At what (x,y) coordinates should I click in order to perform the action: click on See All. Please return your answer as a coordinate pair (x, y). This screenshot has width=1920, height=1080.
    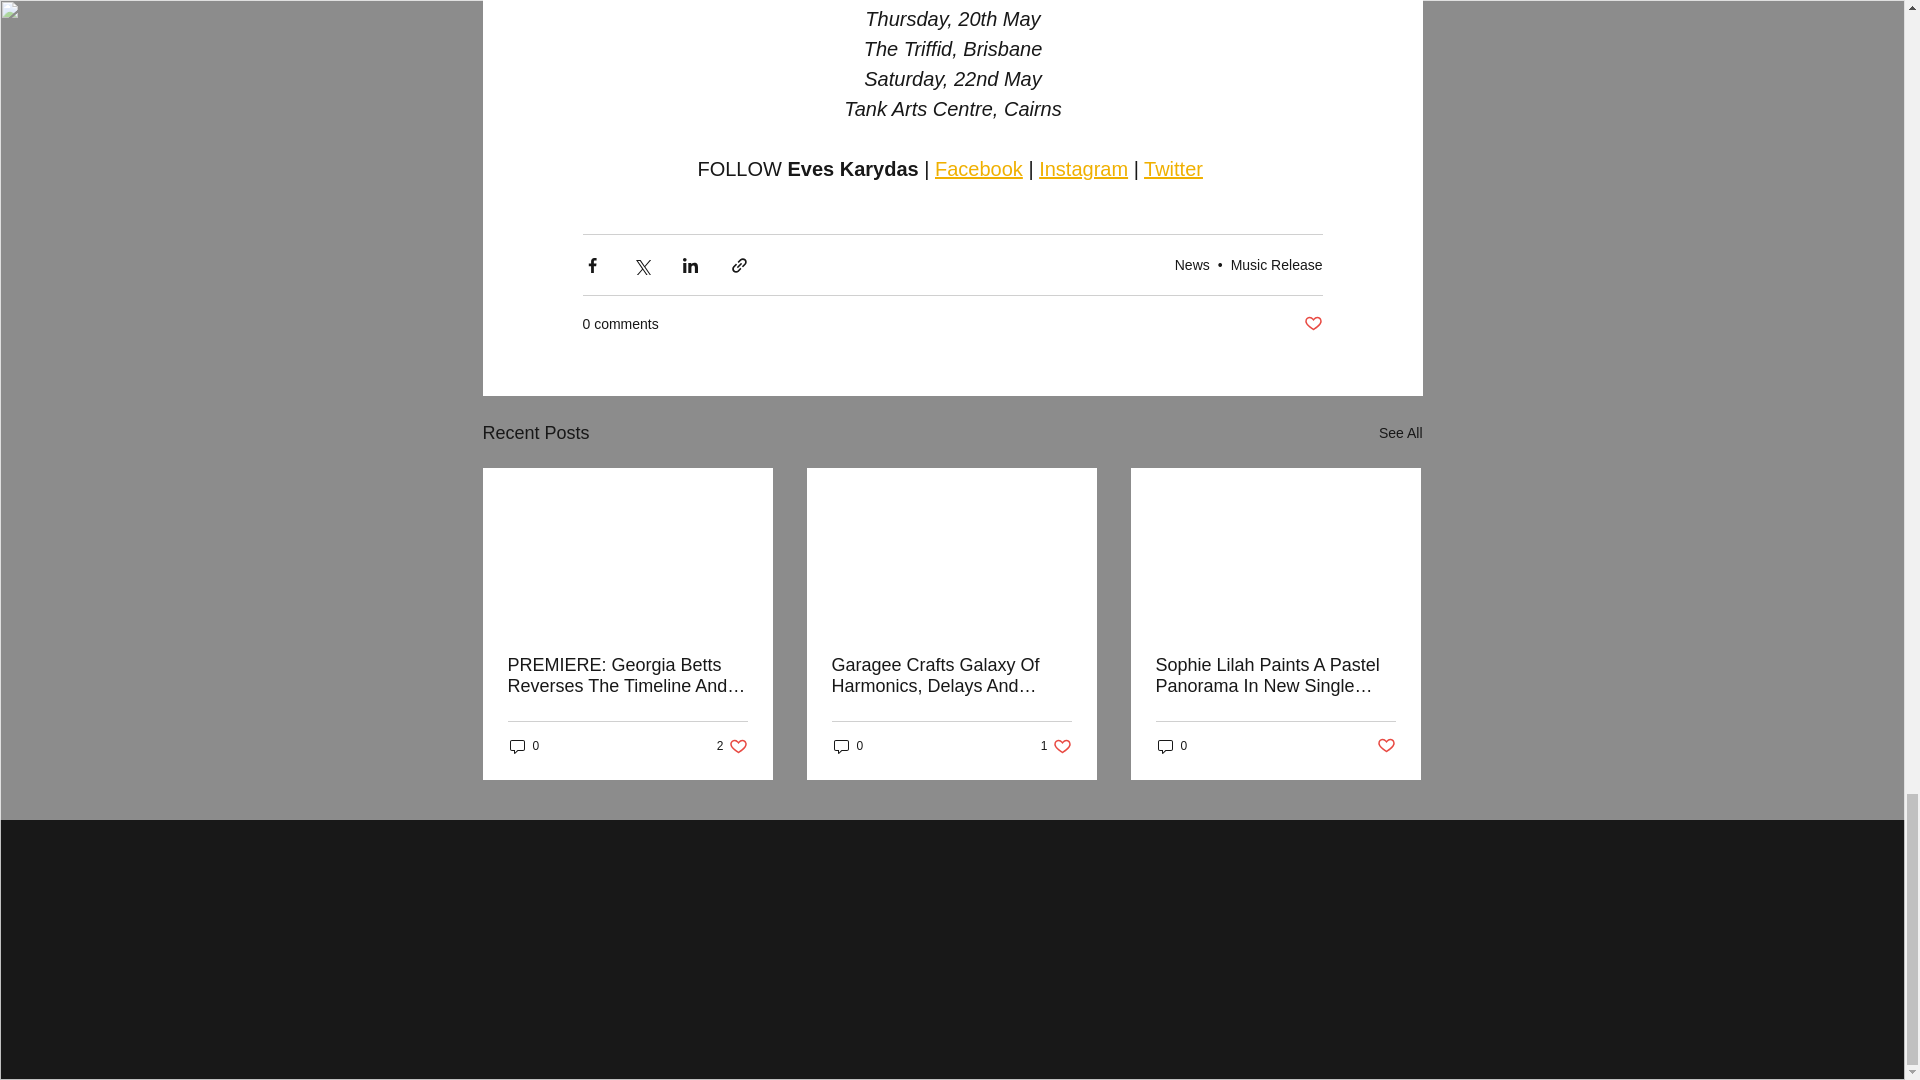
    Looking at the image, I should click on (1400, 434).